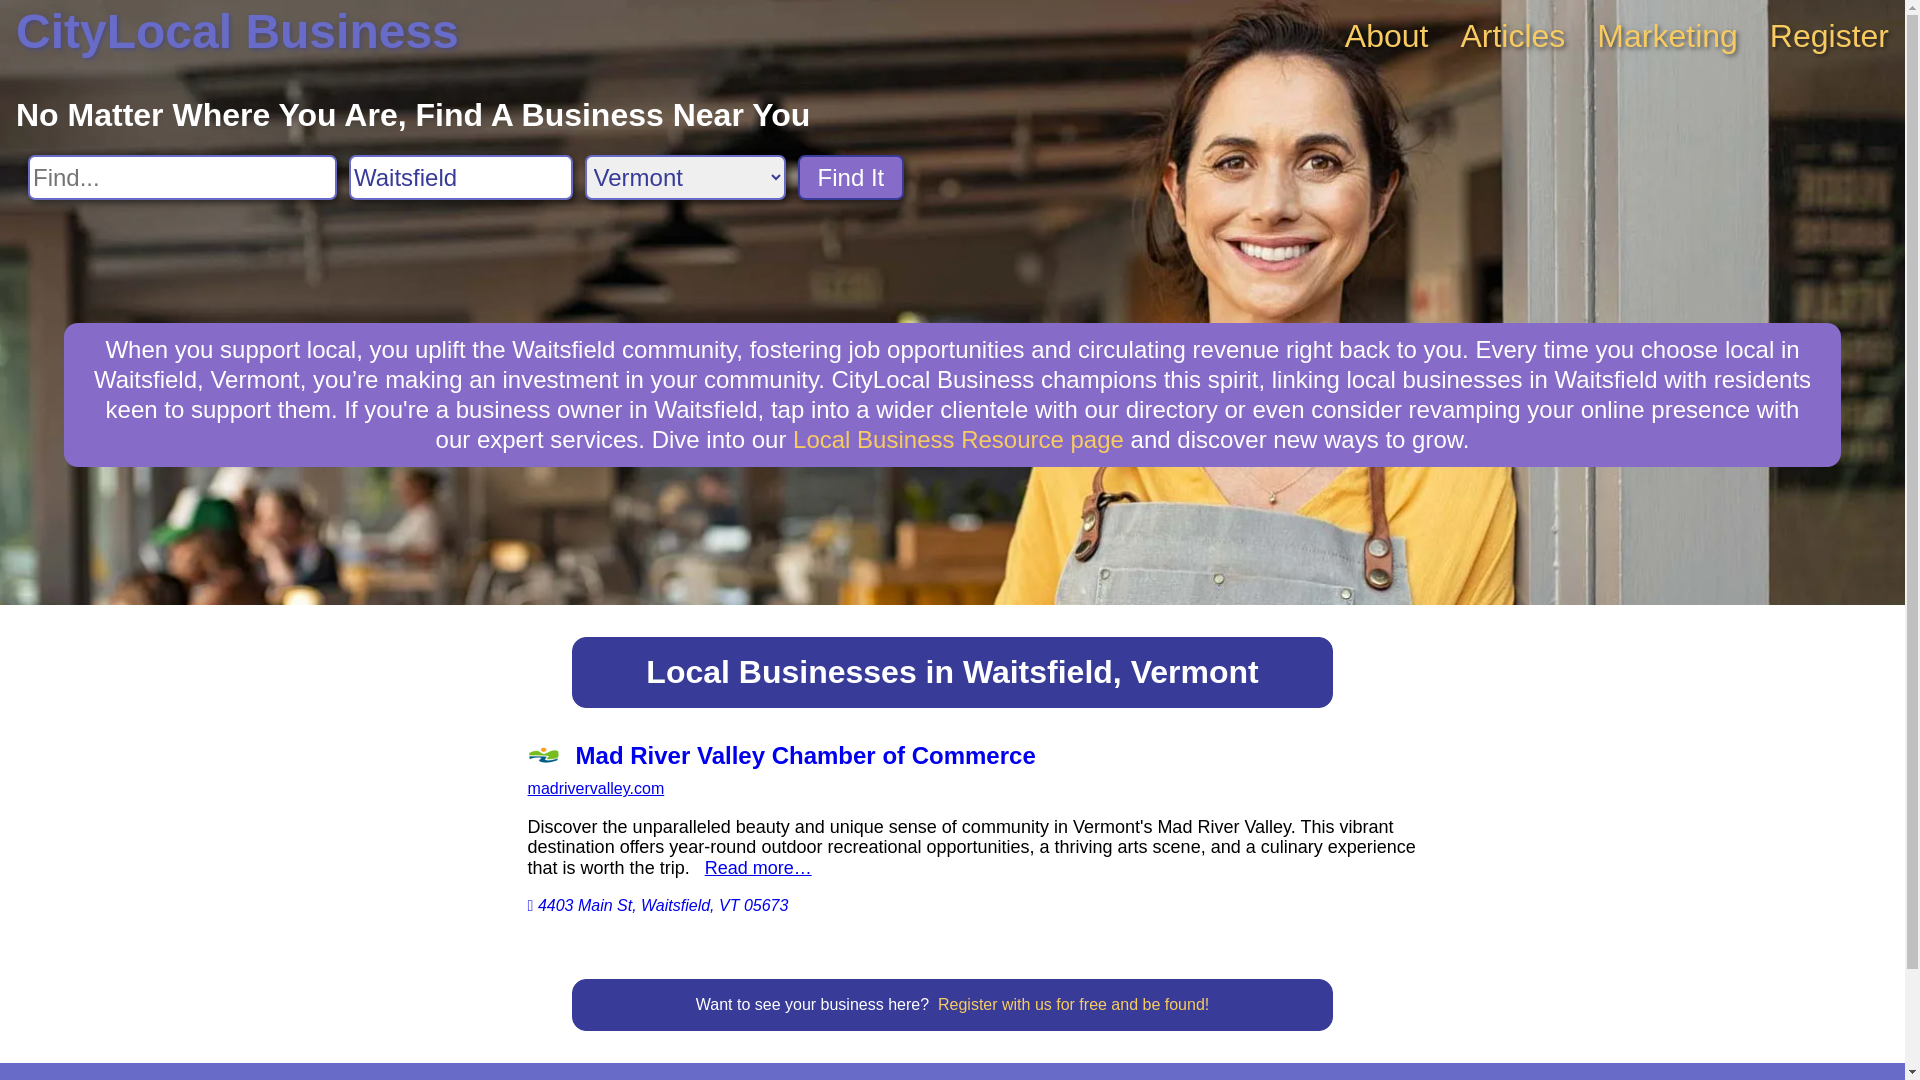  What do you see at coordinates (1074, 1004) in the screenshot?
I see `Register with us for free and be found!` at bounding box center [1074, 1004].